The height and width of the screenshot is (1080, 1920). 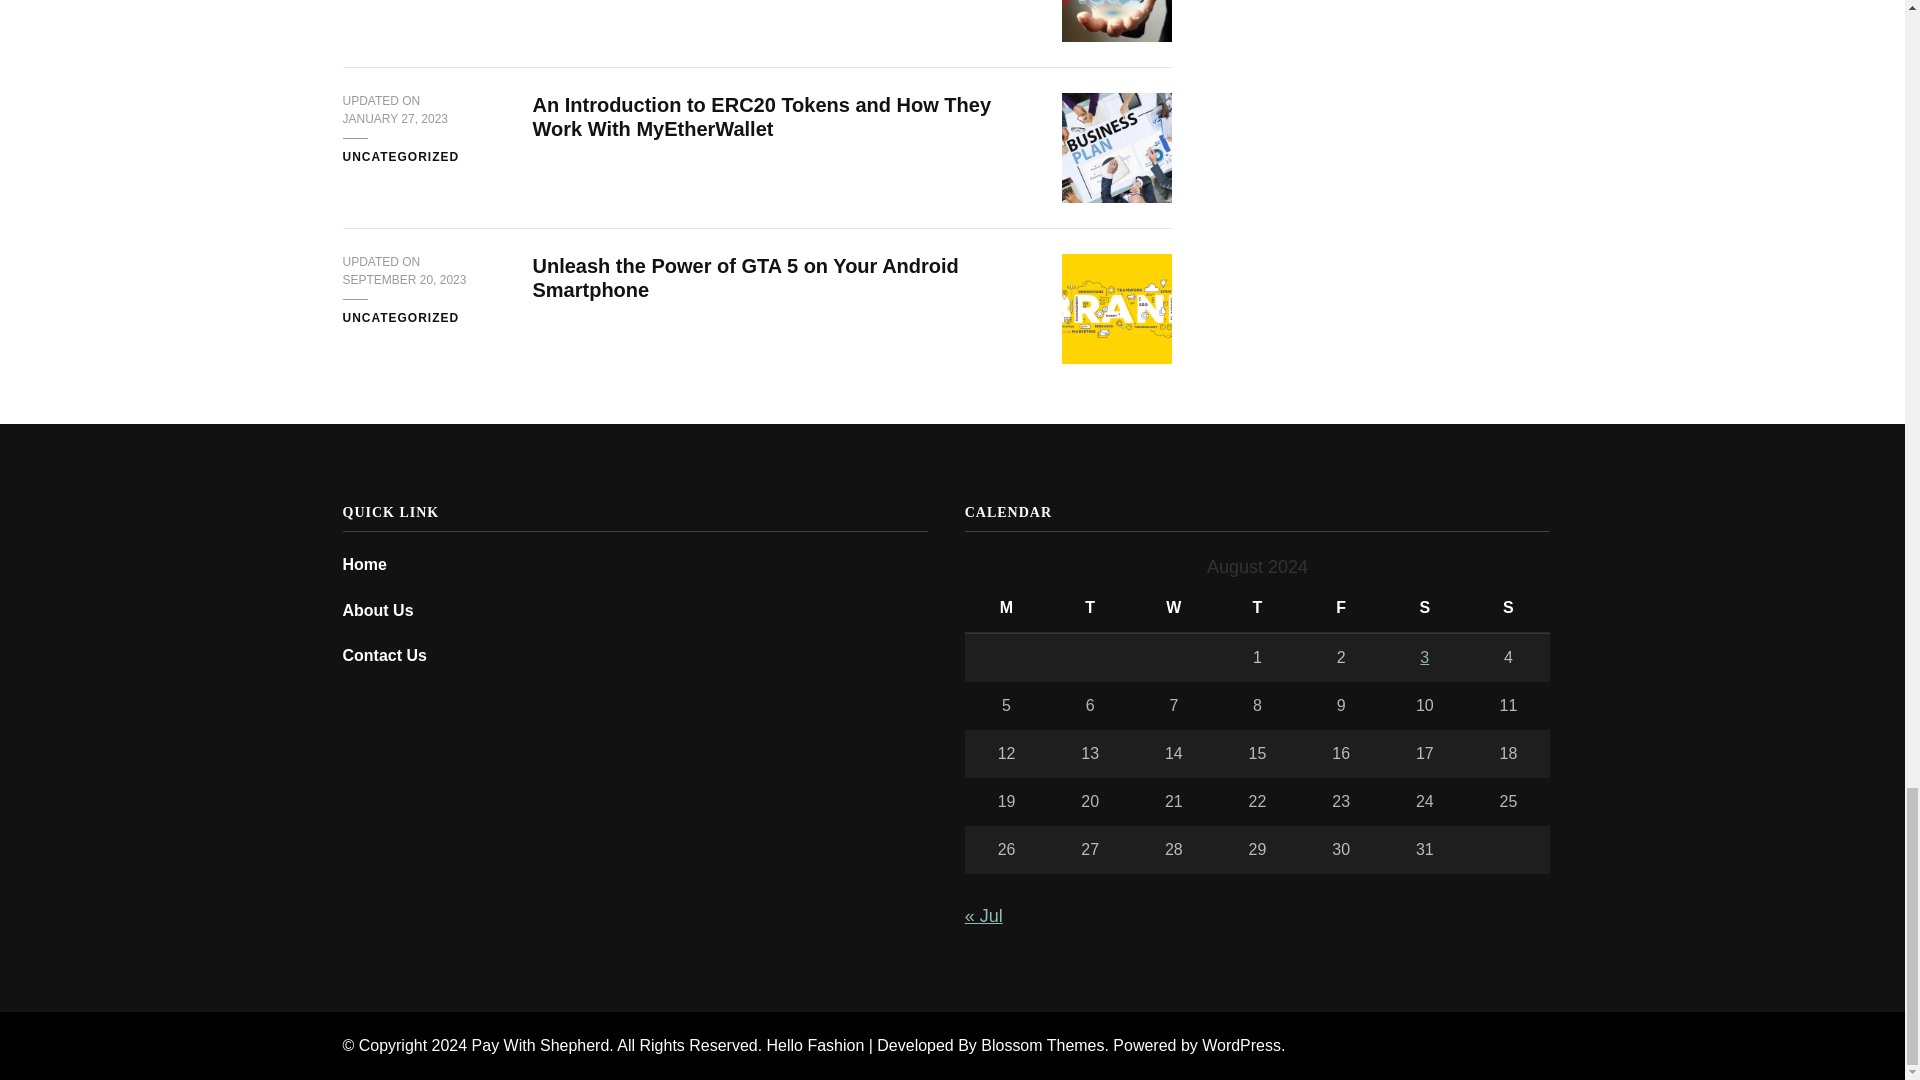 What do you see at coordinates (1424, 608) in the screenshot?
I see `Saturday` at bounding box center [1424, 608].